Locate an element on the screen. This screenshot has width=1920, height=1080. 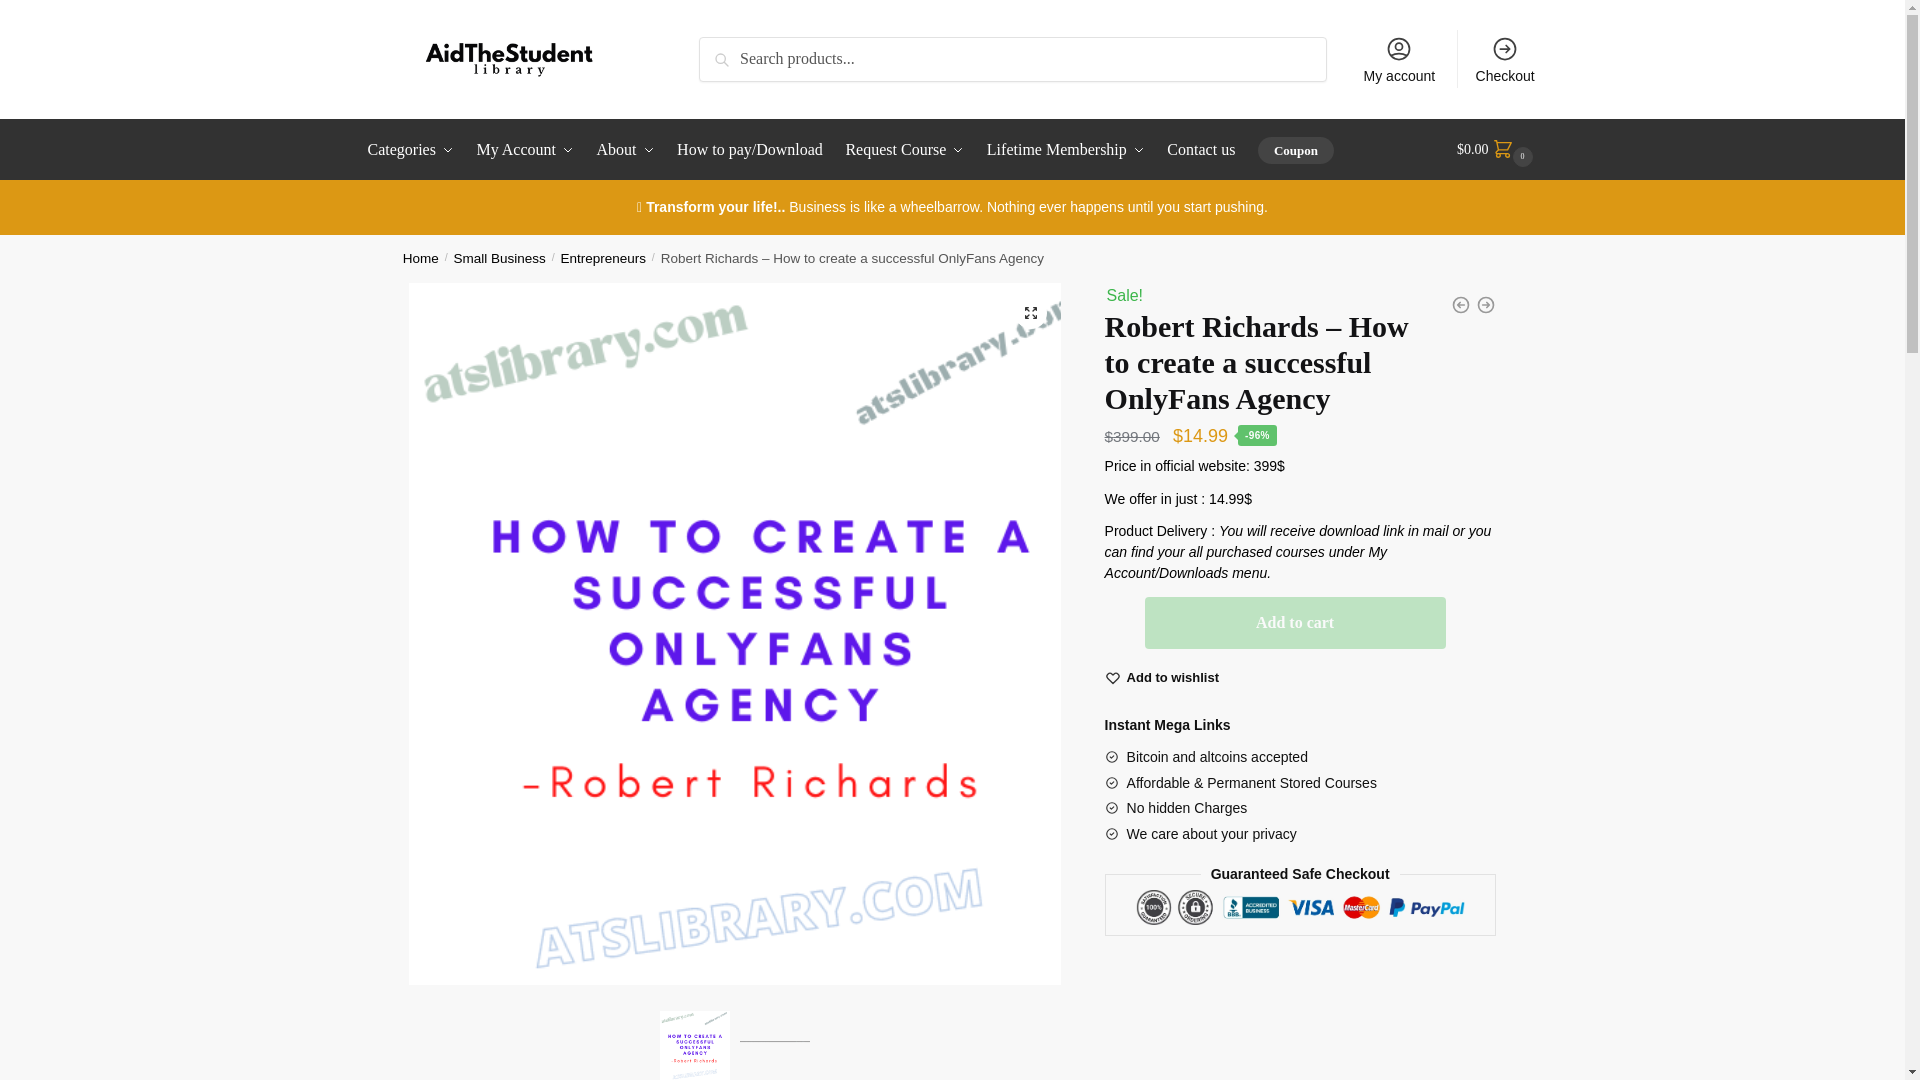
View your shopping cart is located at coordinates (1497, 150).